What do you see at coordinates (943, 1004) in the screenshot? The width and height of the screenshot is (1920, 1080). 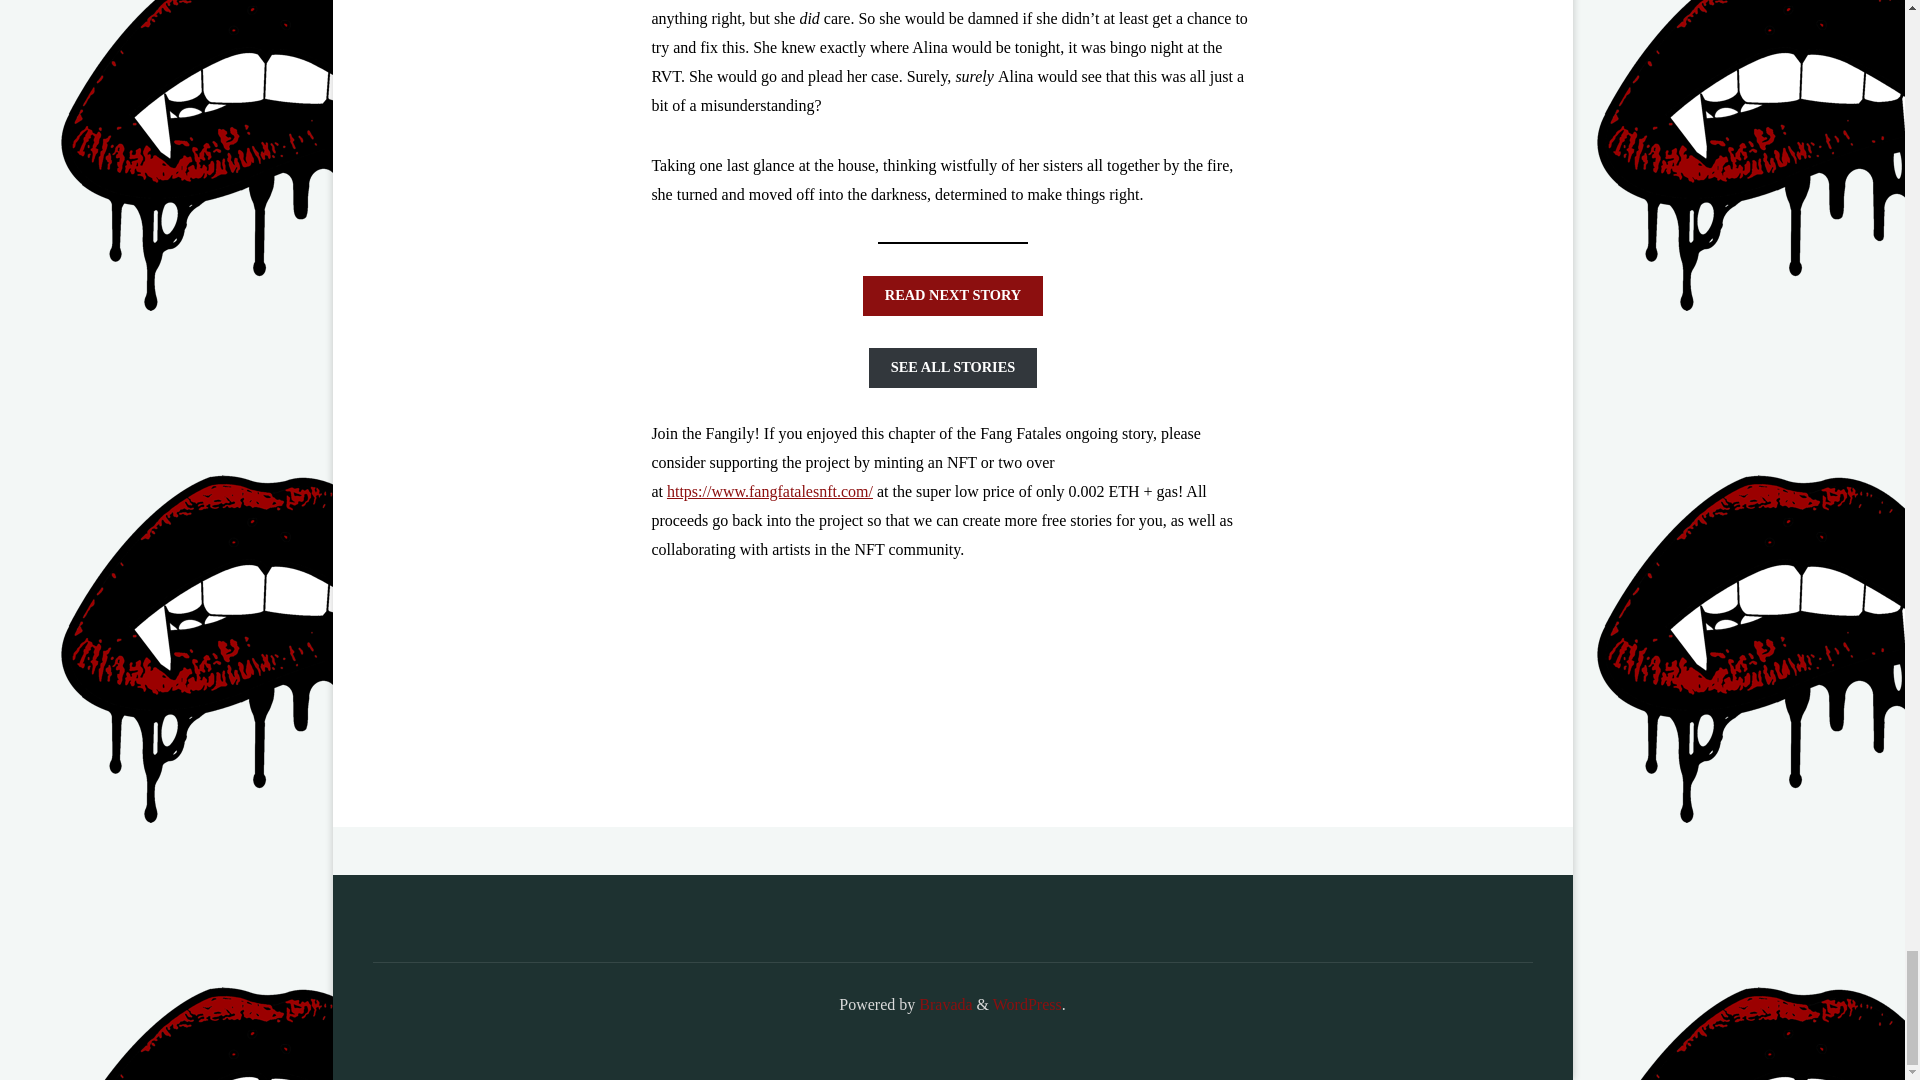 I see `Bravada WordPress Theme by Cryout Creations` at bounding box center [943, 1004].